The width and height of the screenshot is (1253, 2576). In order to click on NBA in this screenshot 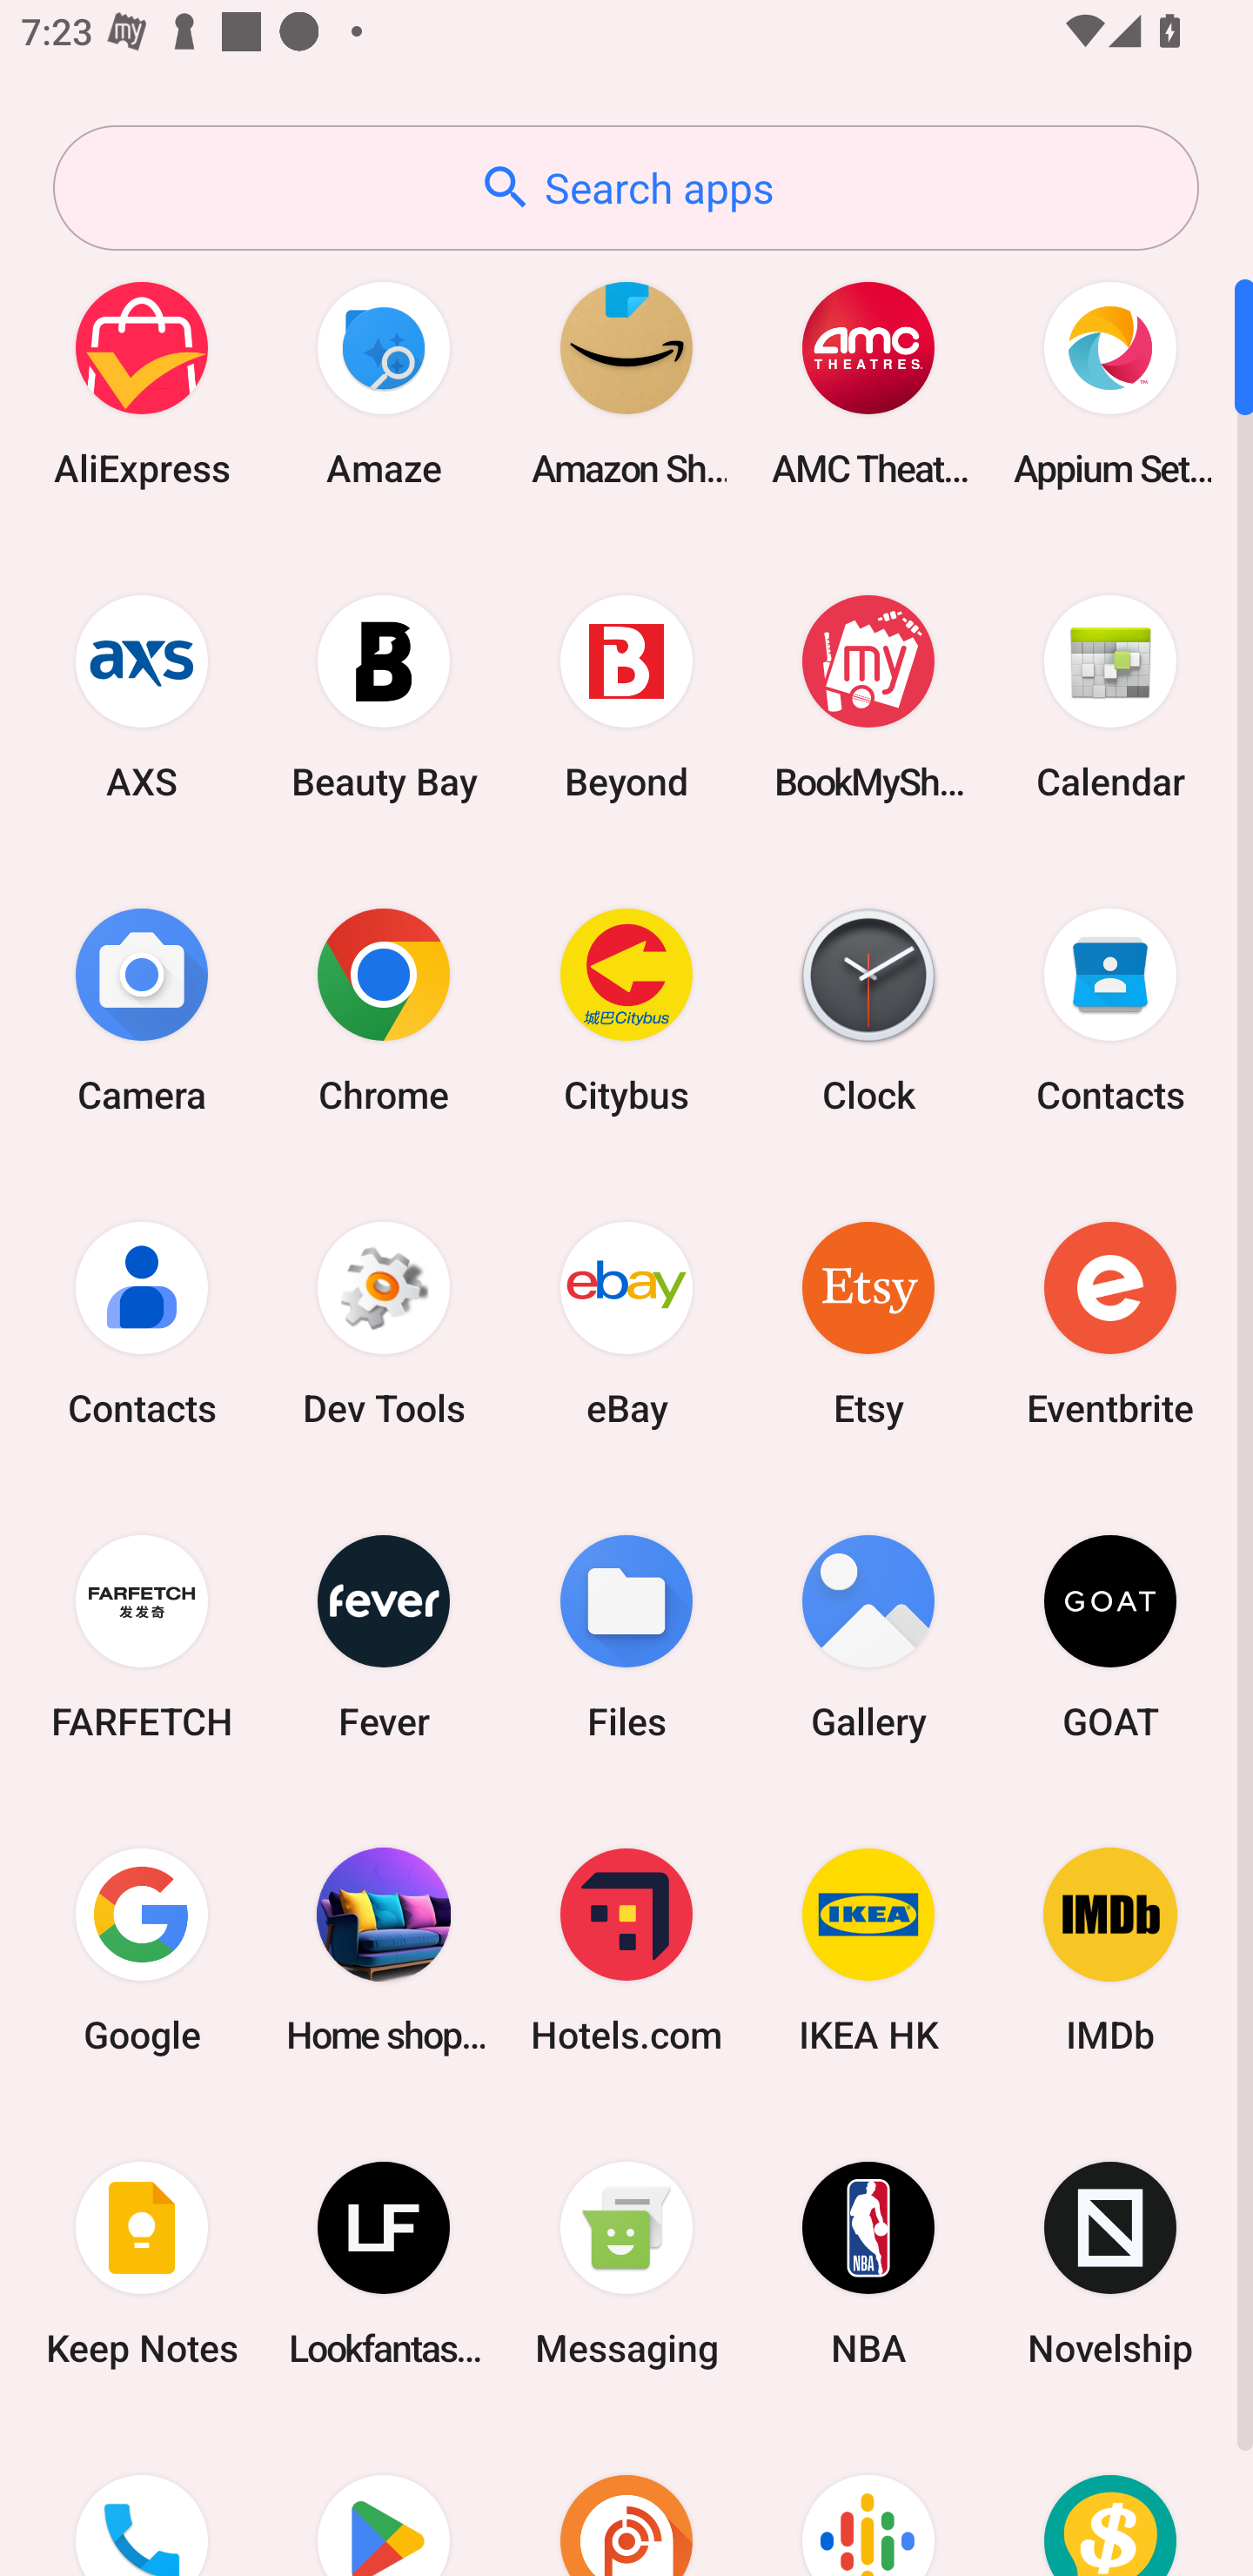, I will do `click(868, 2264)`.